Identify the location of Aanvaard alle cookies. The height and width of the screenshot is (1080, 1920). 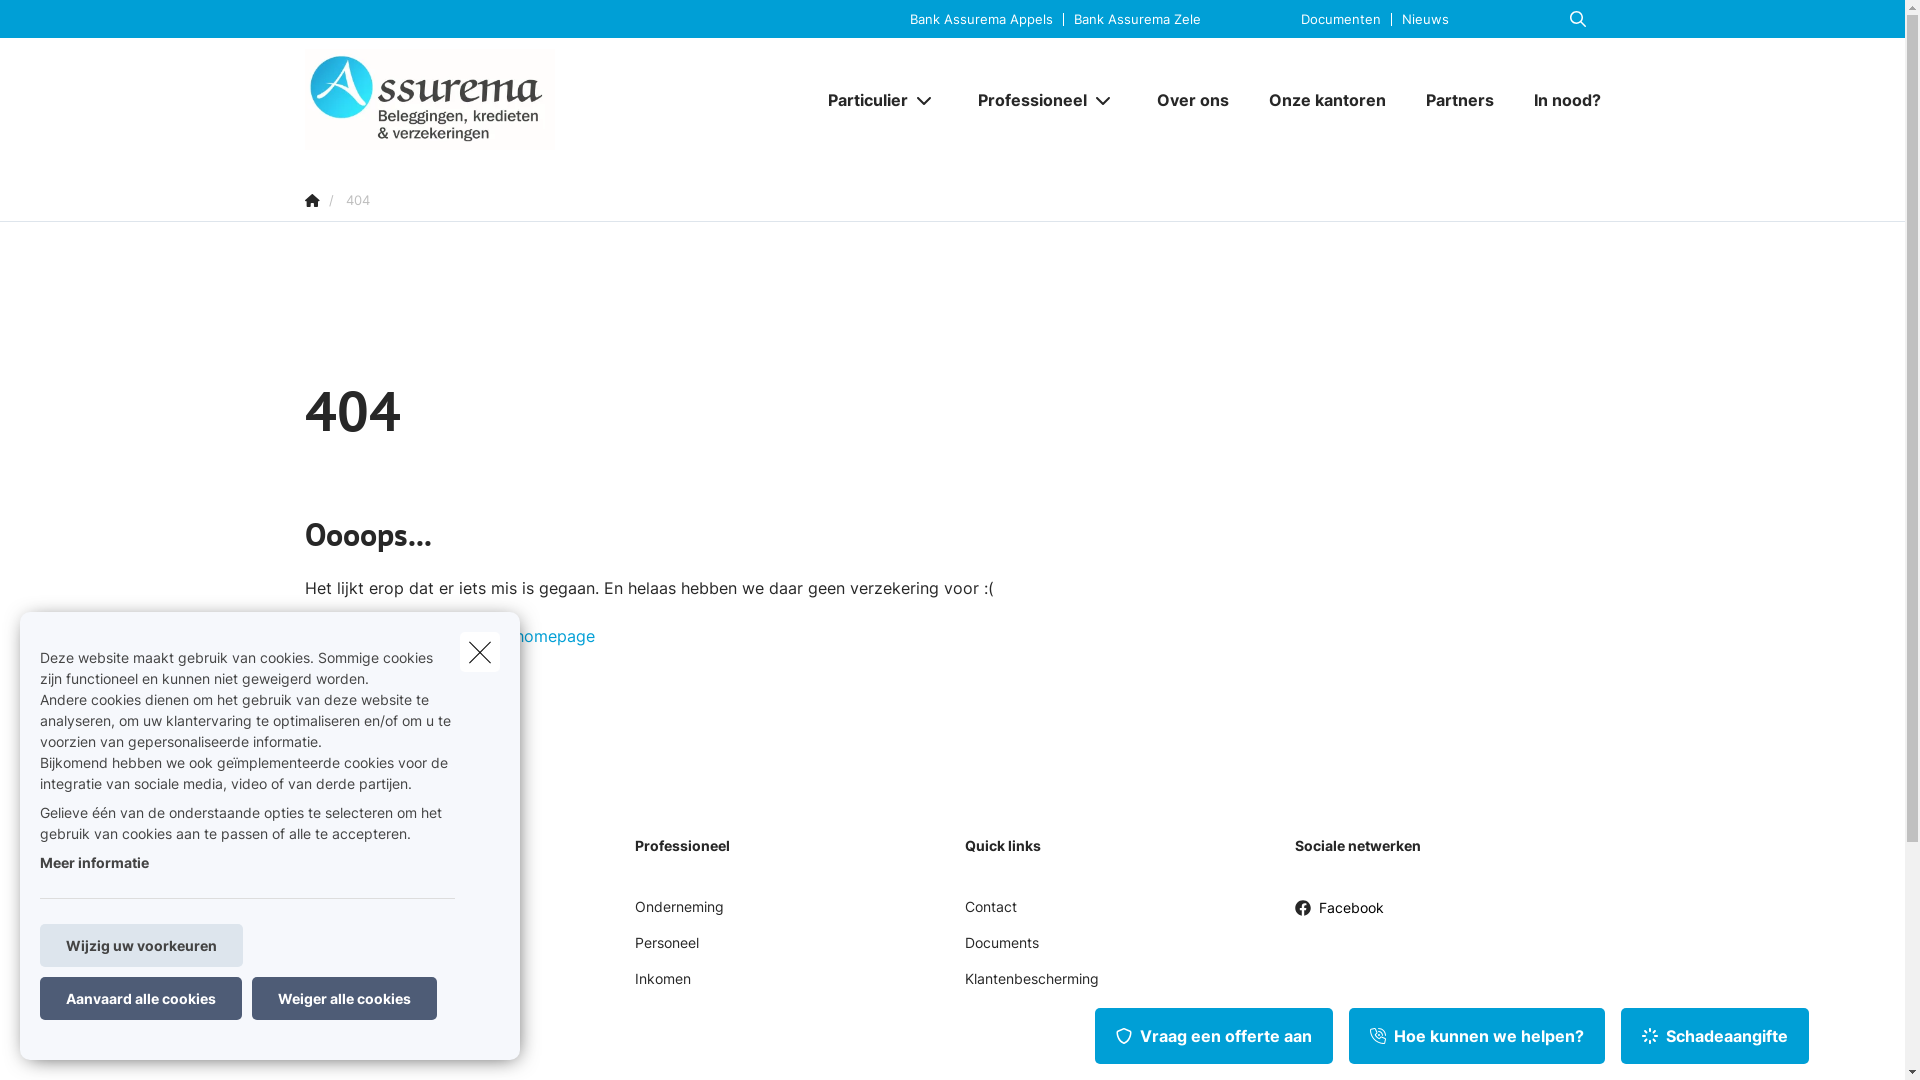
(141, 998).